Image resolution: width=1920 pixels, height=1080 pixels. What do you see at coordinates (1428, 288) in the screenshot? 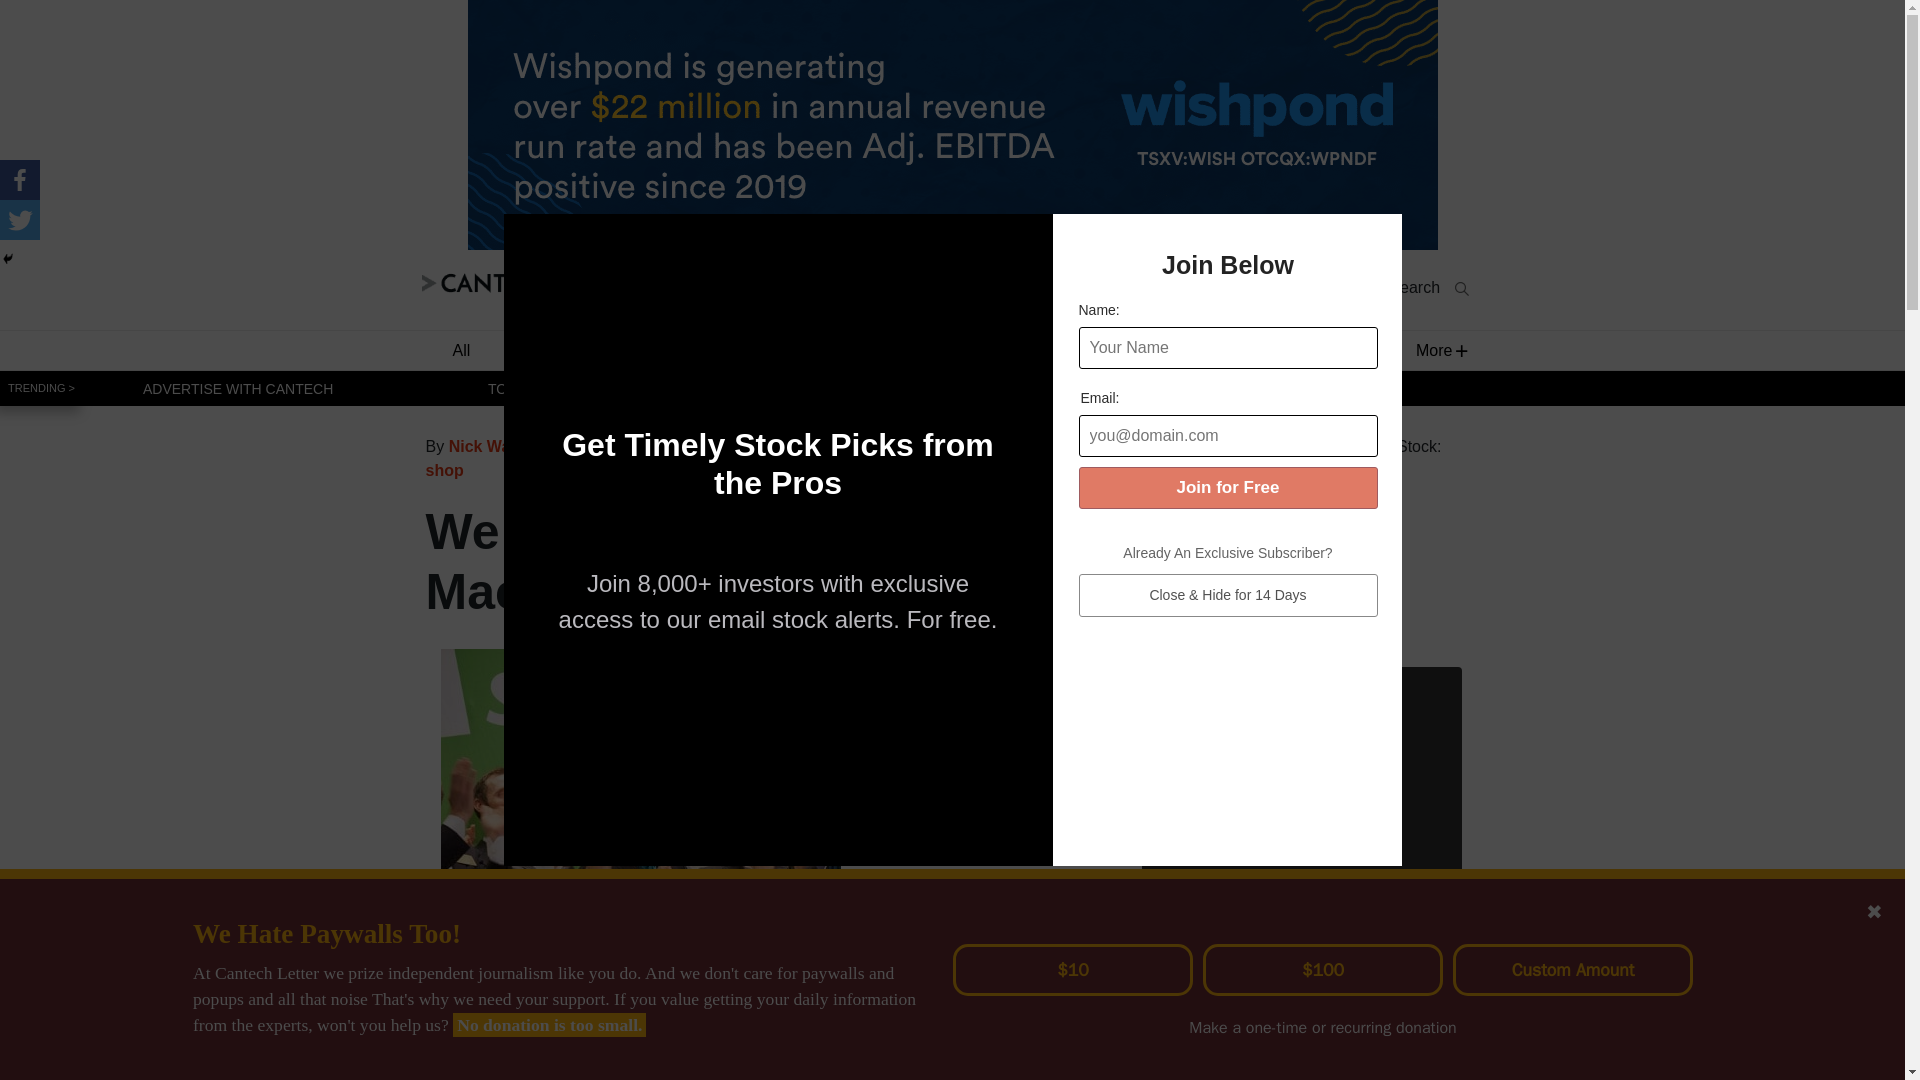
I see `Search` at bounding box center [1428, 288].